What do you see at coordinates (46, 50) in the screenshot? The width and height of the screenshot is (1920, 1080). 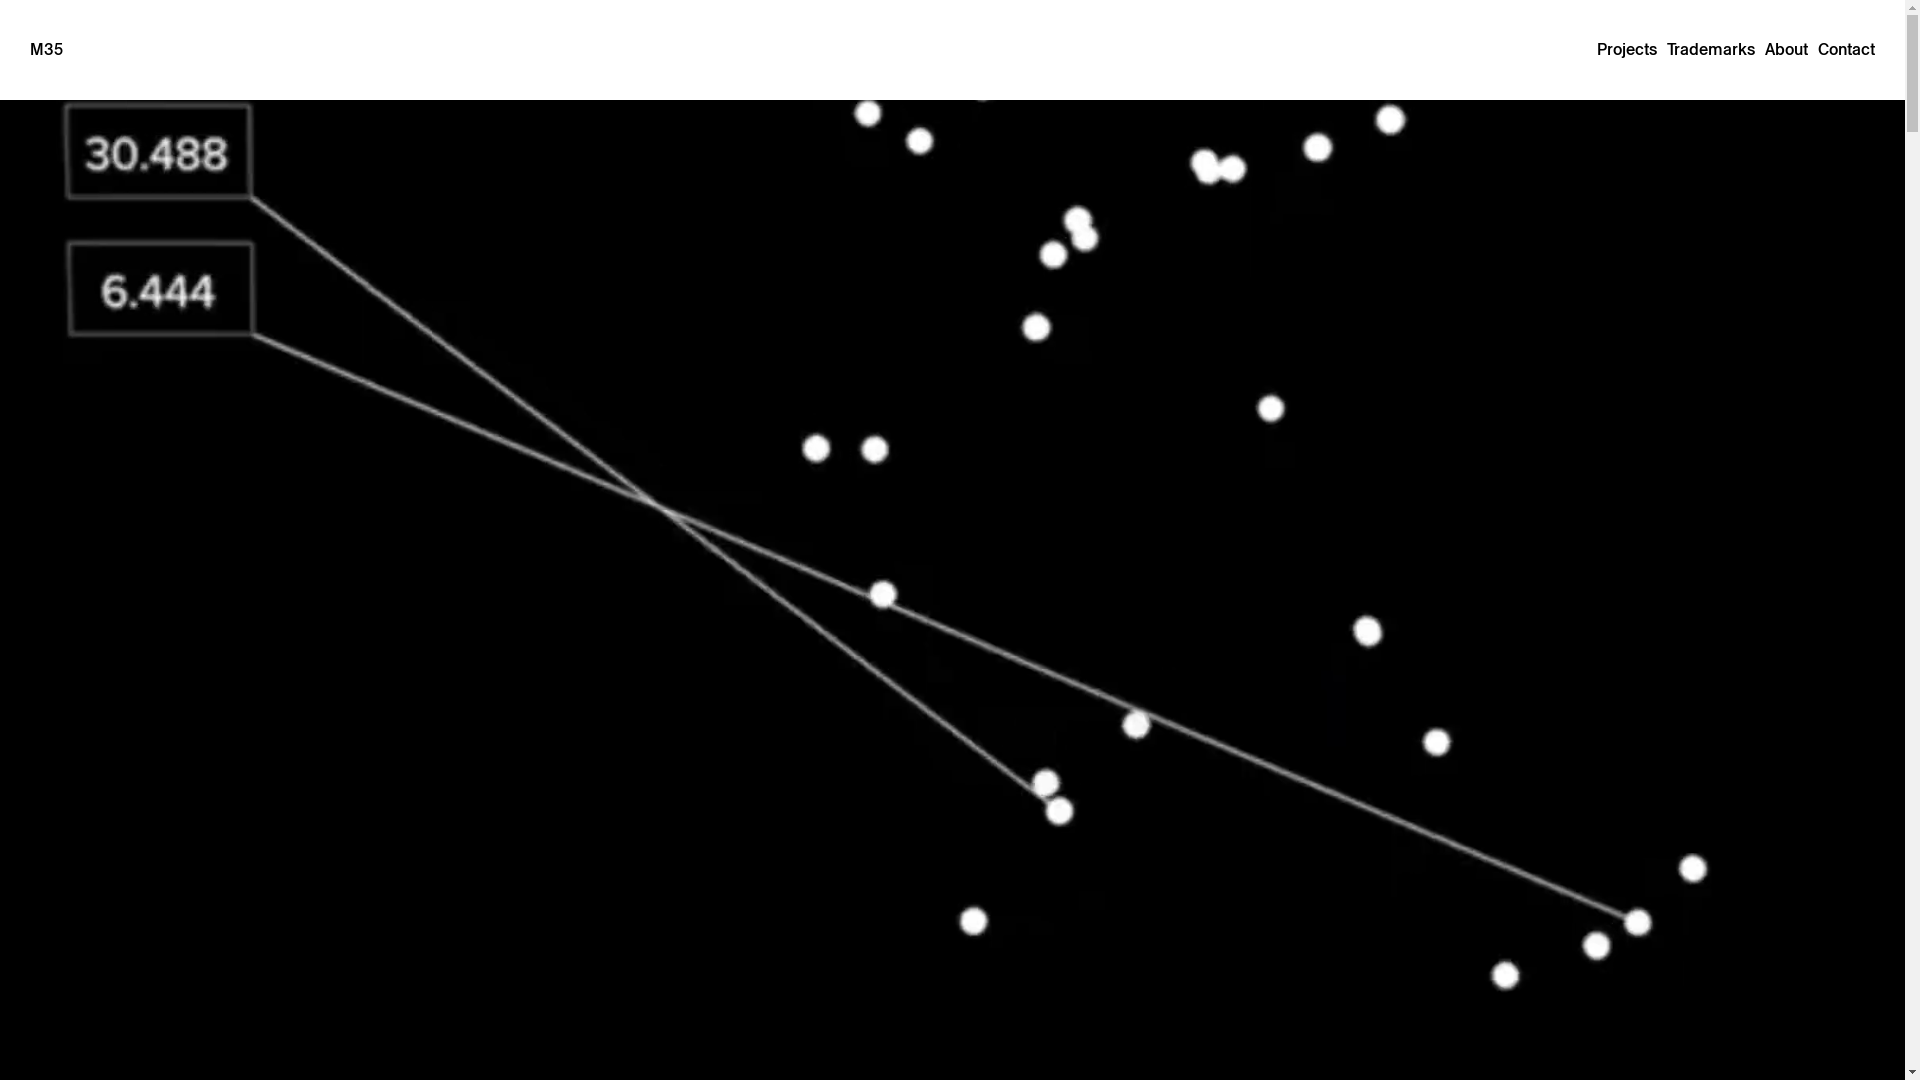 I see `M35` at bounding box center [46, 50].